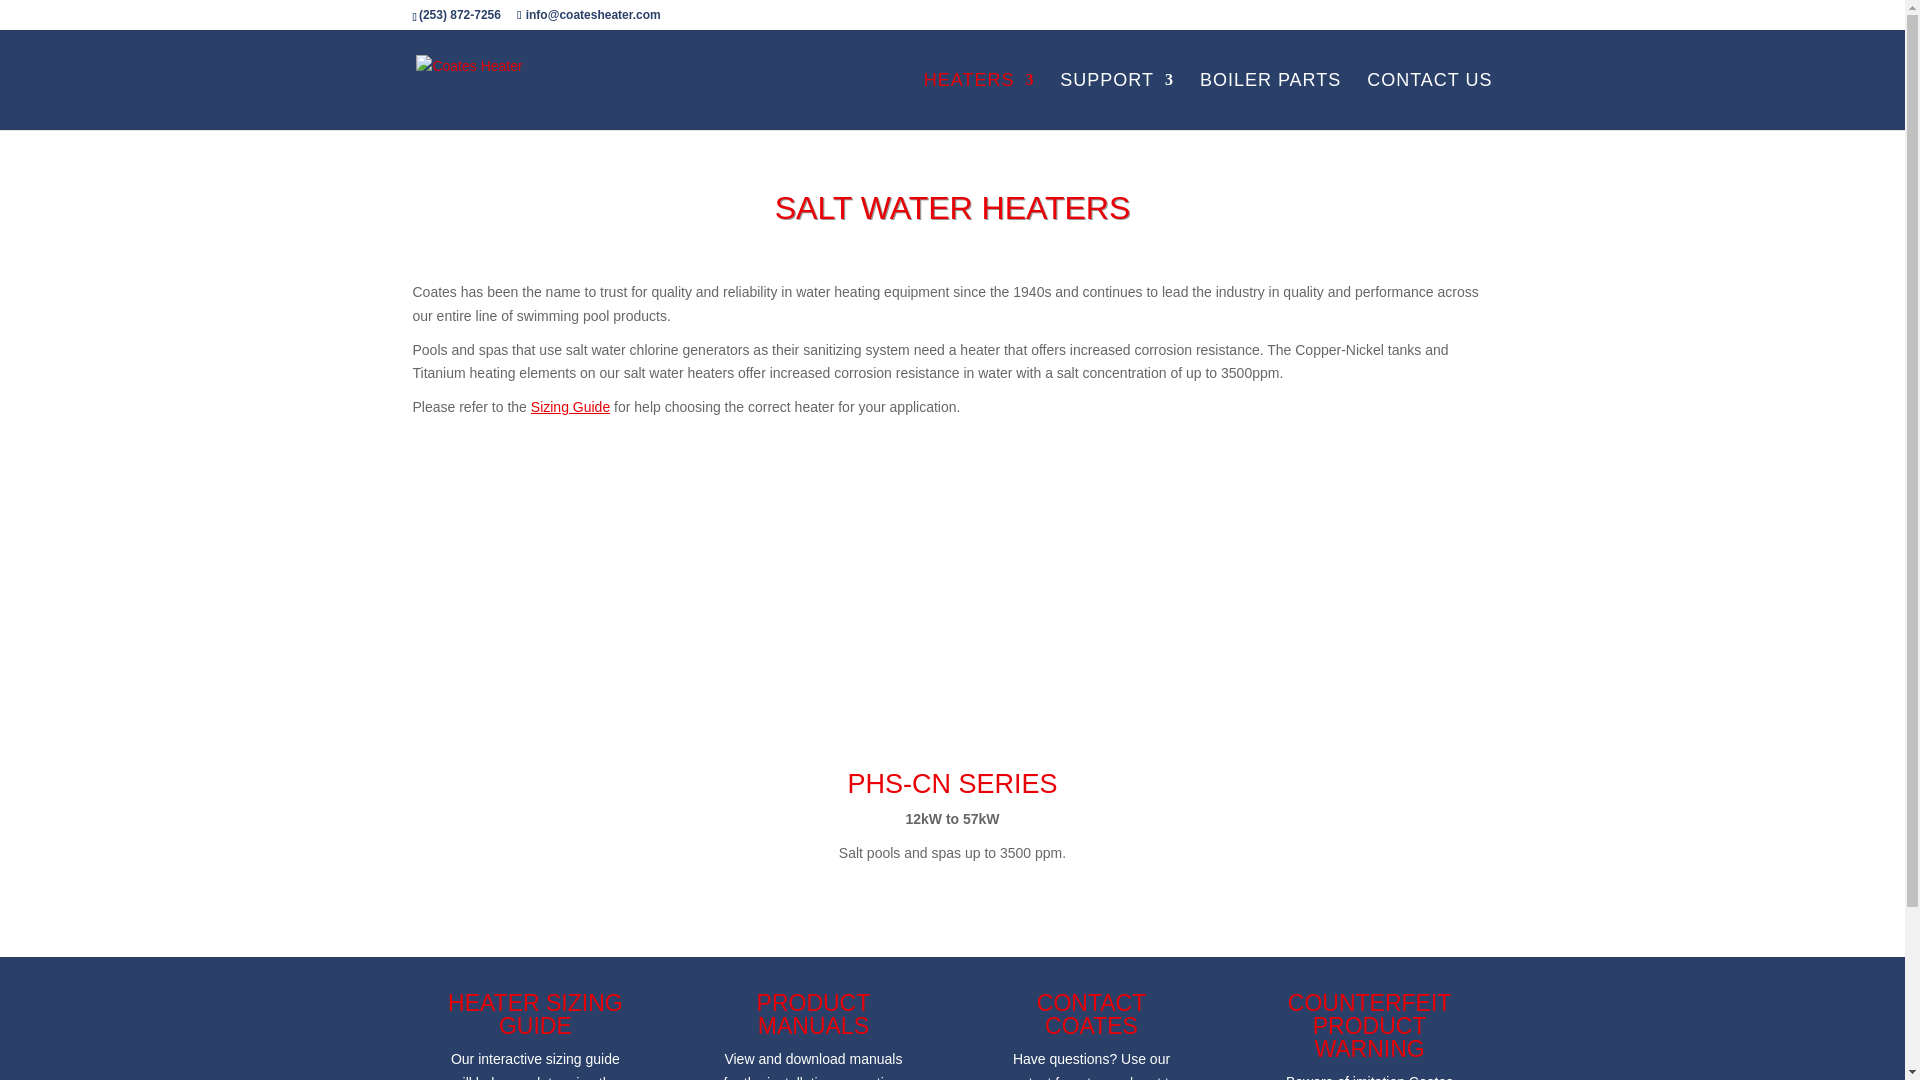 This screenshot has width=1920, height=1080. I want to click on CONTACT US, so click(1429, 101).